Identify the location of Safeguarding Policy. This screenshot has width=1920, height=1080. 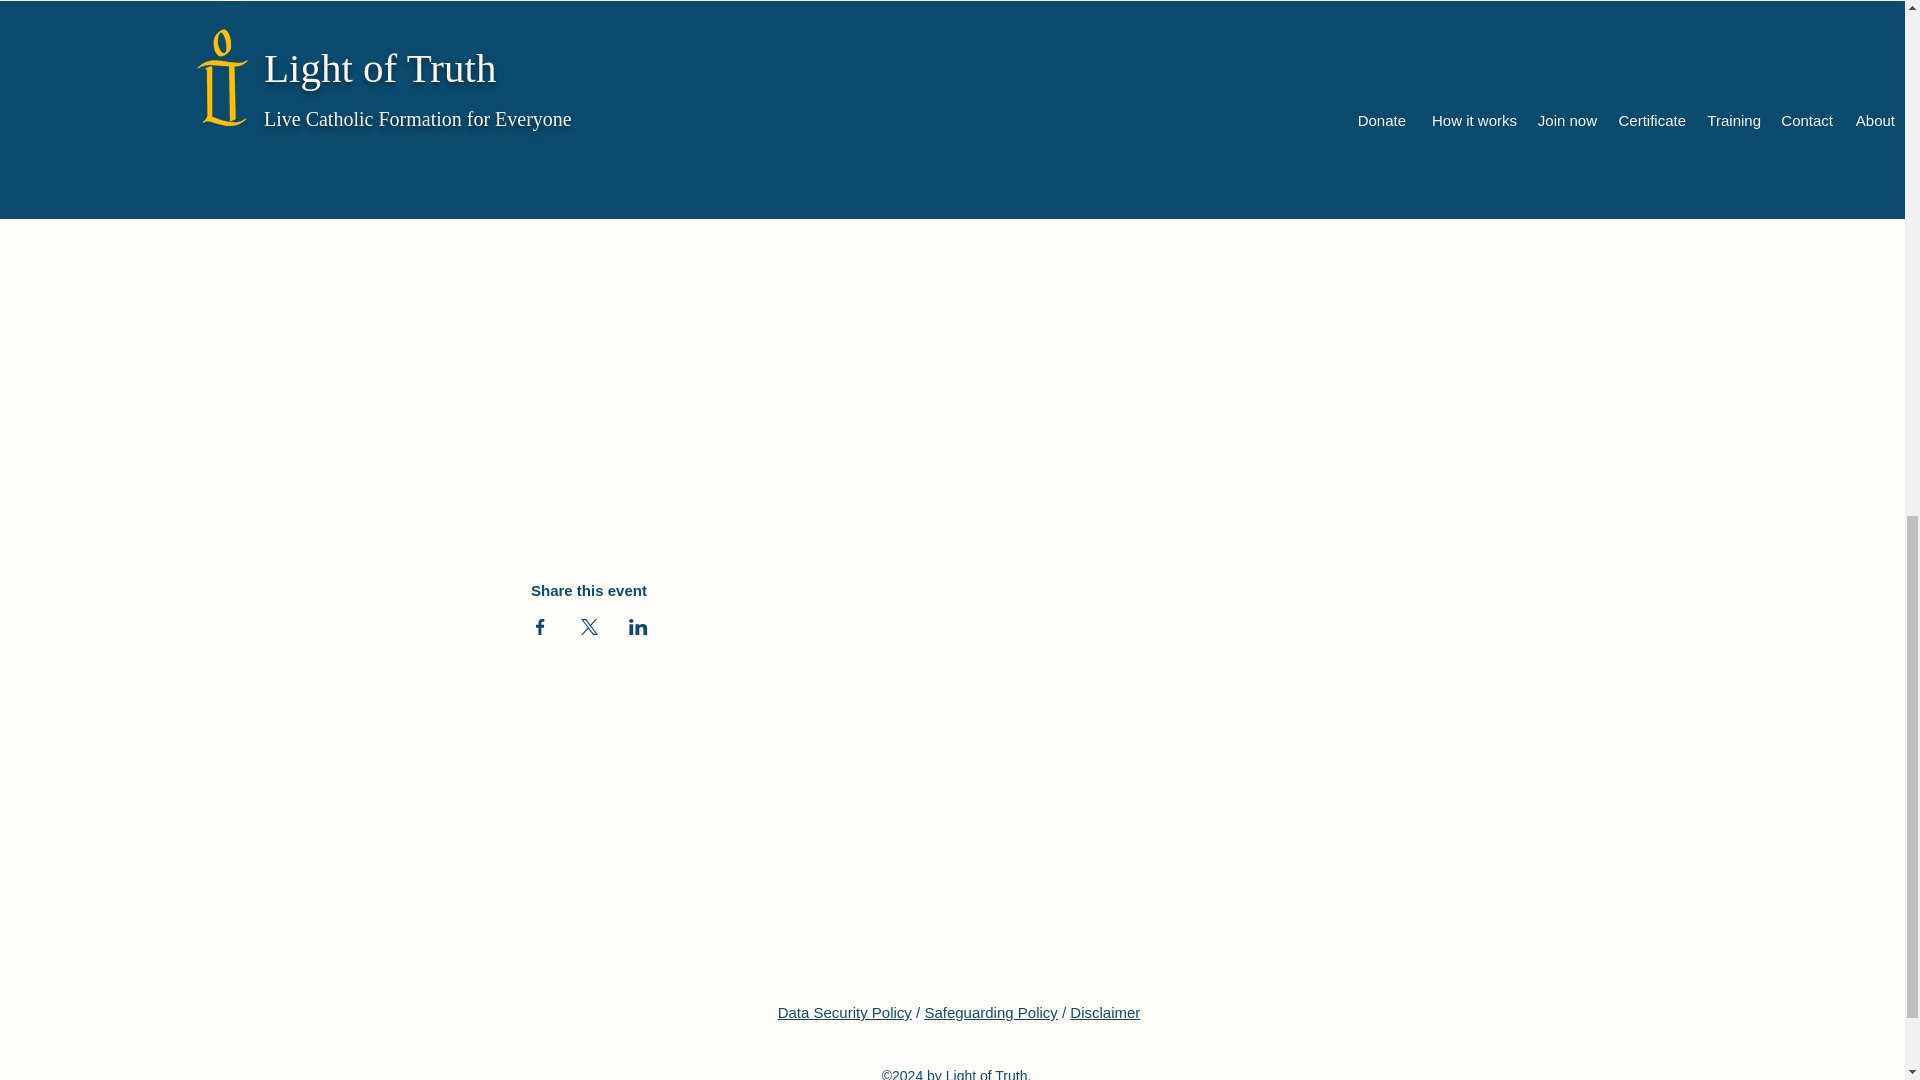
(990, 1012).